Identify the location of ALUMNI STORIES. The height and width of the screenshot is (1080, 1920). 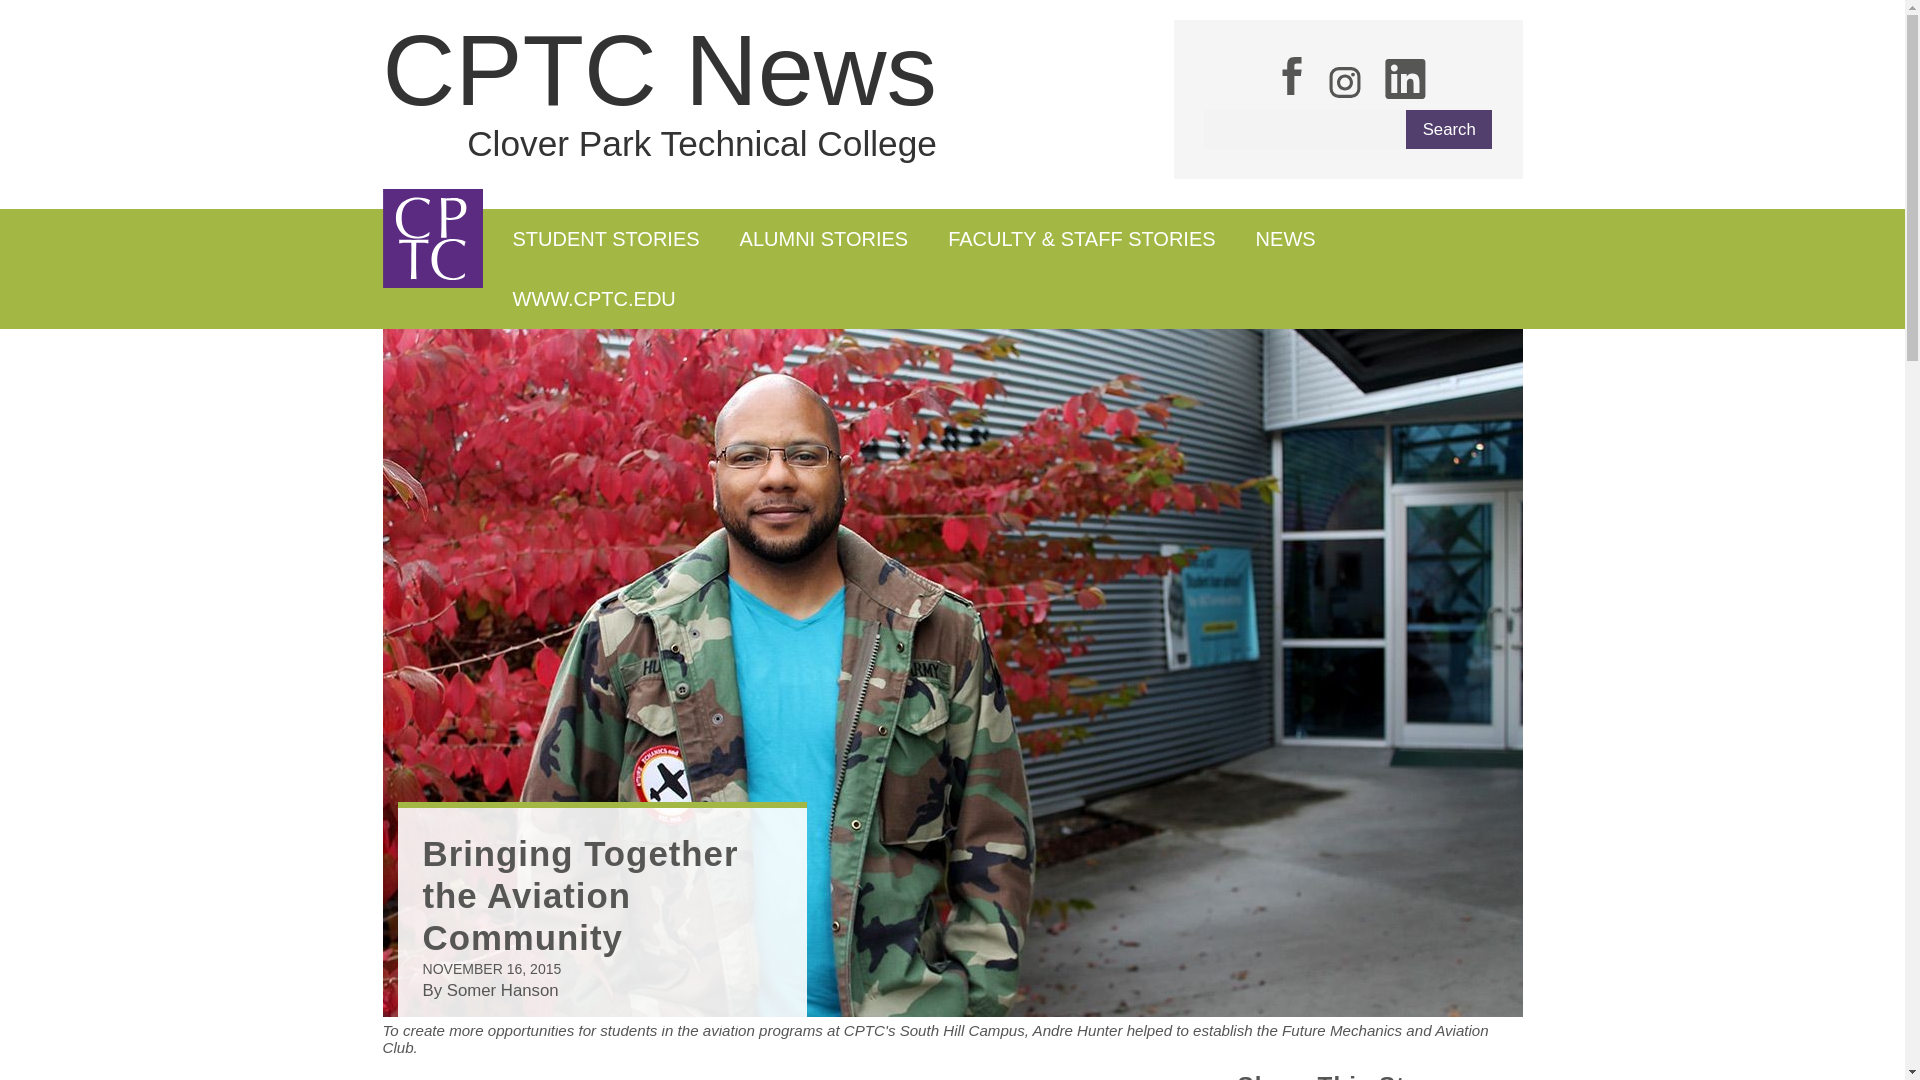
(824, 238).